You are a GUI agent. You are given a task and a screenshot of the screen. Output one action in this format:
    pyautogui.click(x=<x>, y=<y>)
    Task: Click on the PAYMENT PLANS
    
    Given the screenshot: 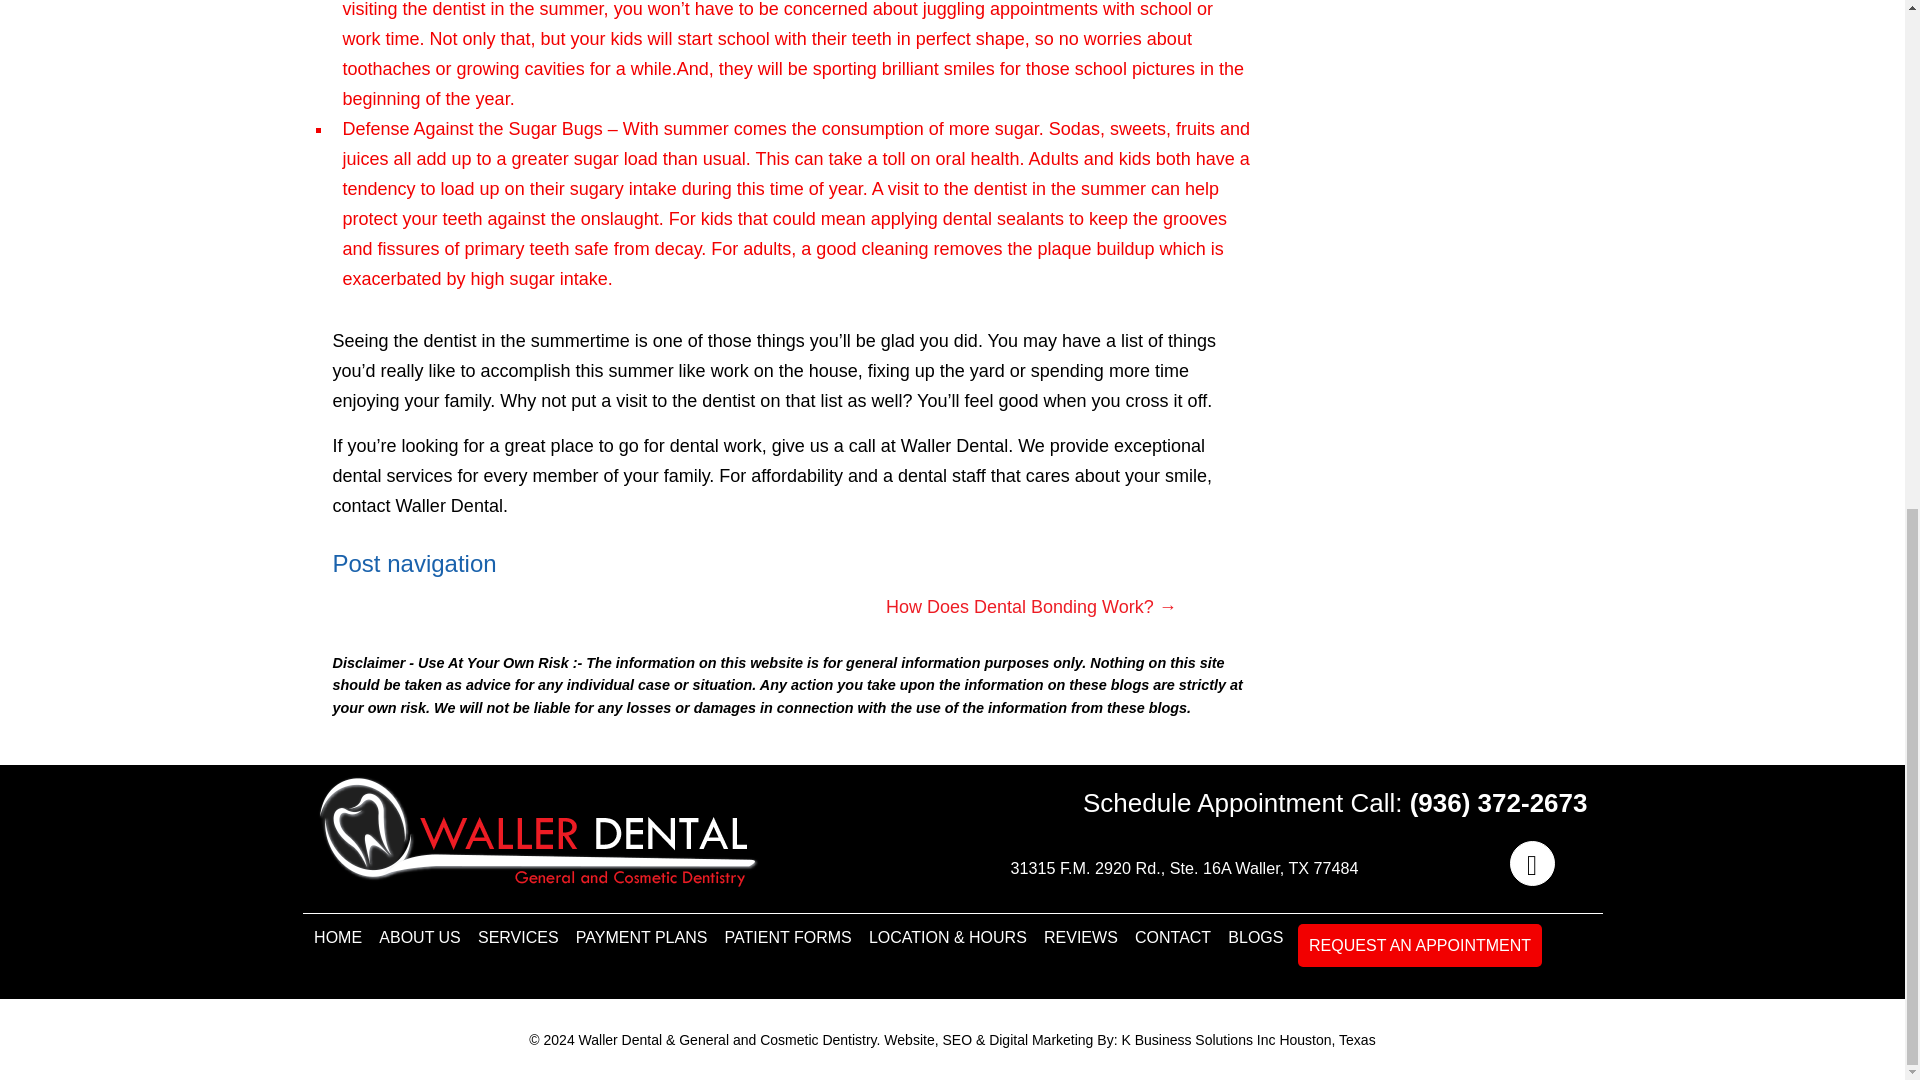 What is the action you would take?
    pyautogui.click(x=641, y=934)
    